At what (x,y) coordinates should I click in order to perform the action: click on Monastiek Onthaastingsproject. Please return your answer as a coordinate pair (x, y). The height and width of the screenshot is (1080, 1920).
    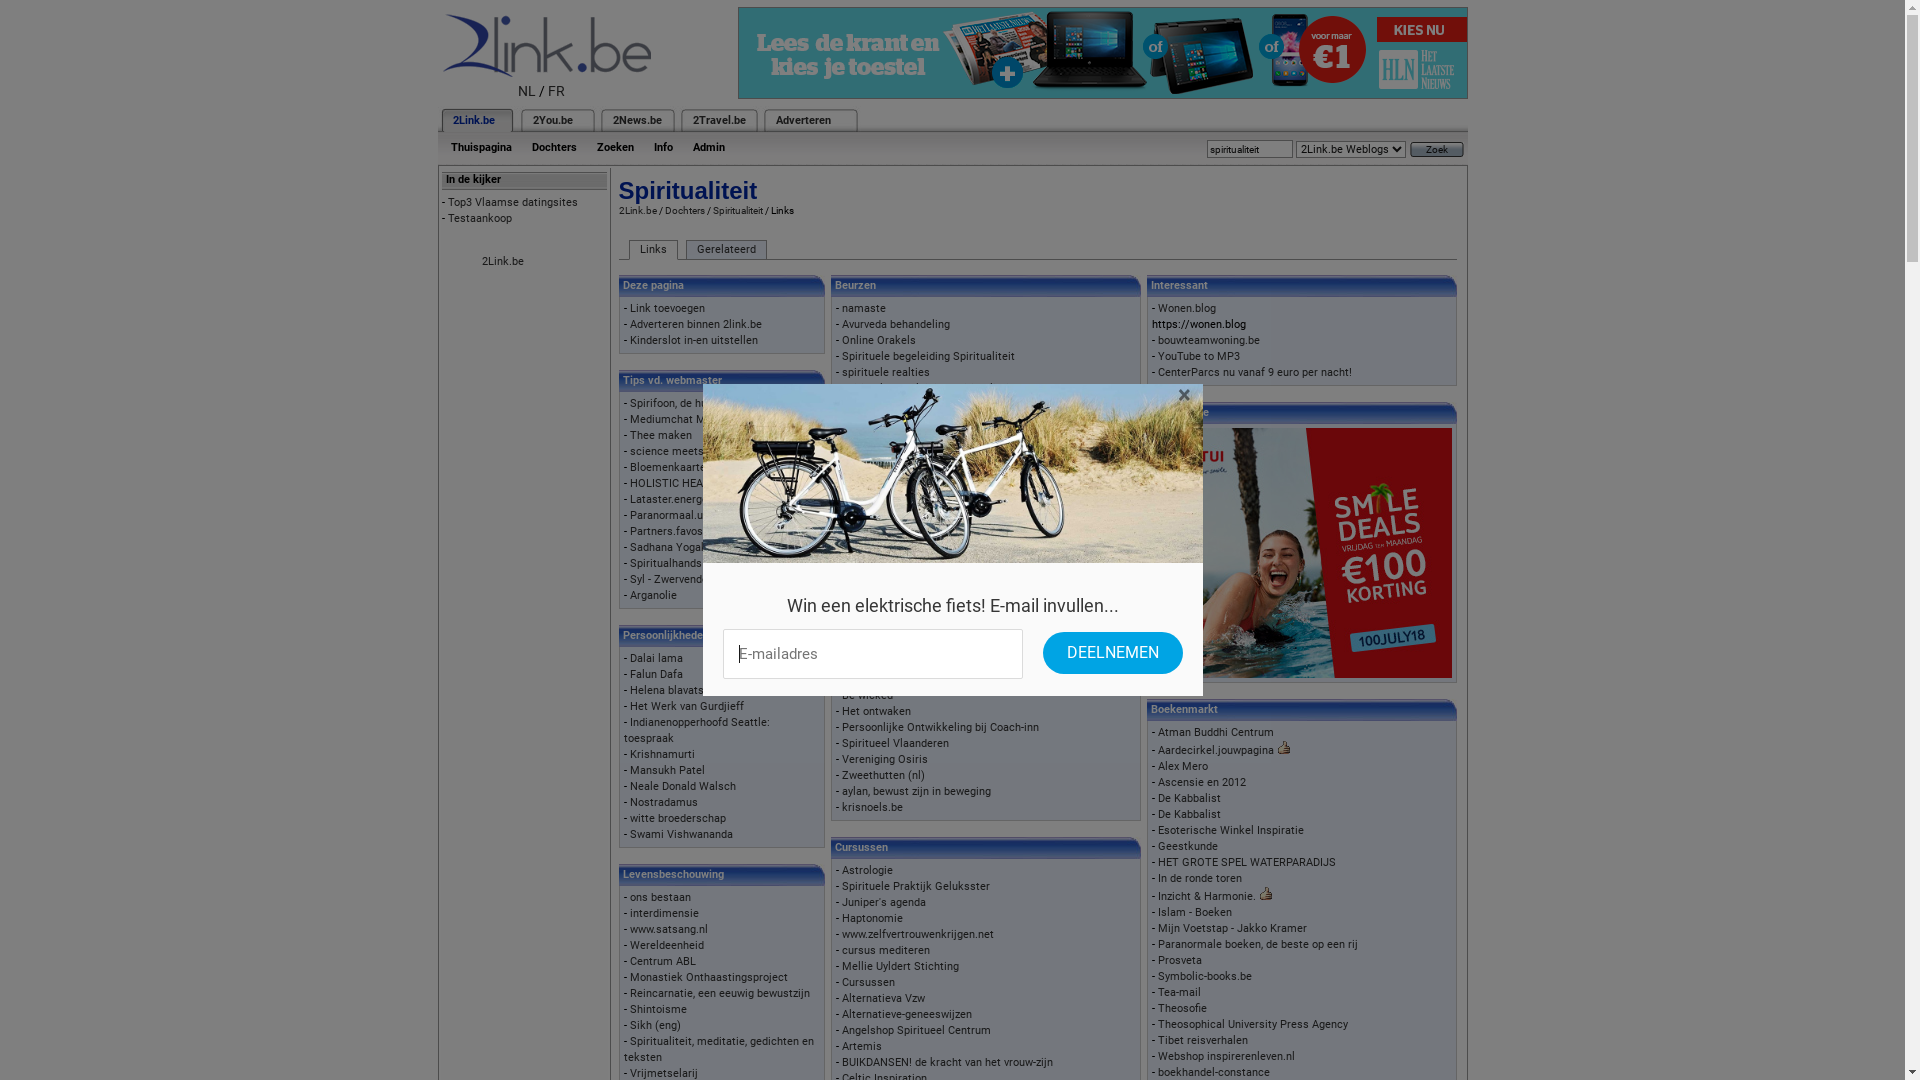
    Looking at the image, I should click on (709, 978).